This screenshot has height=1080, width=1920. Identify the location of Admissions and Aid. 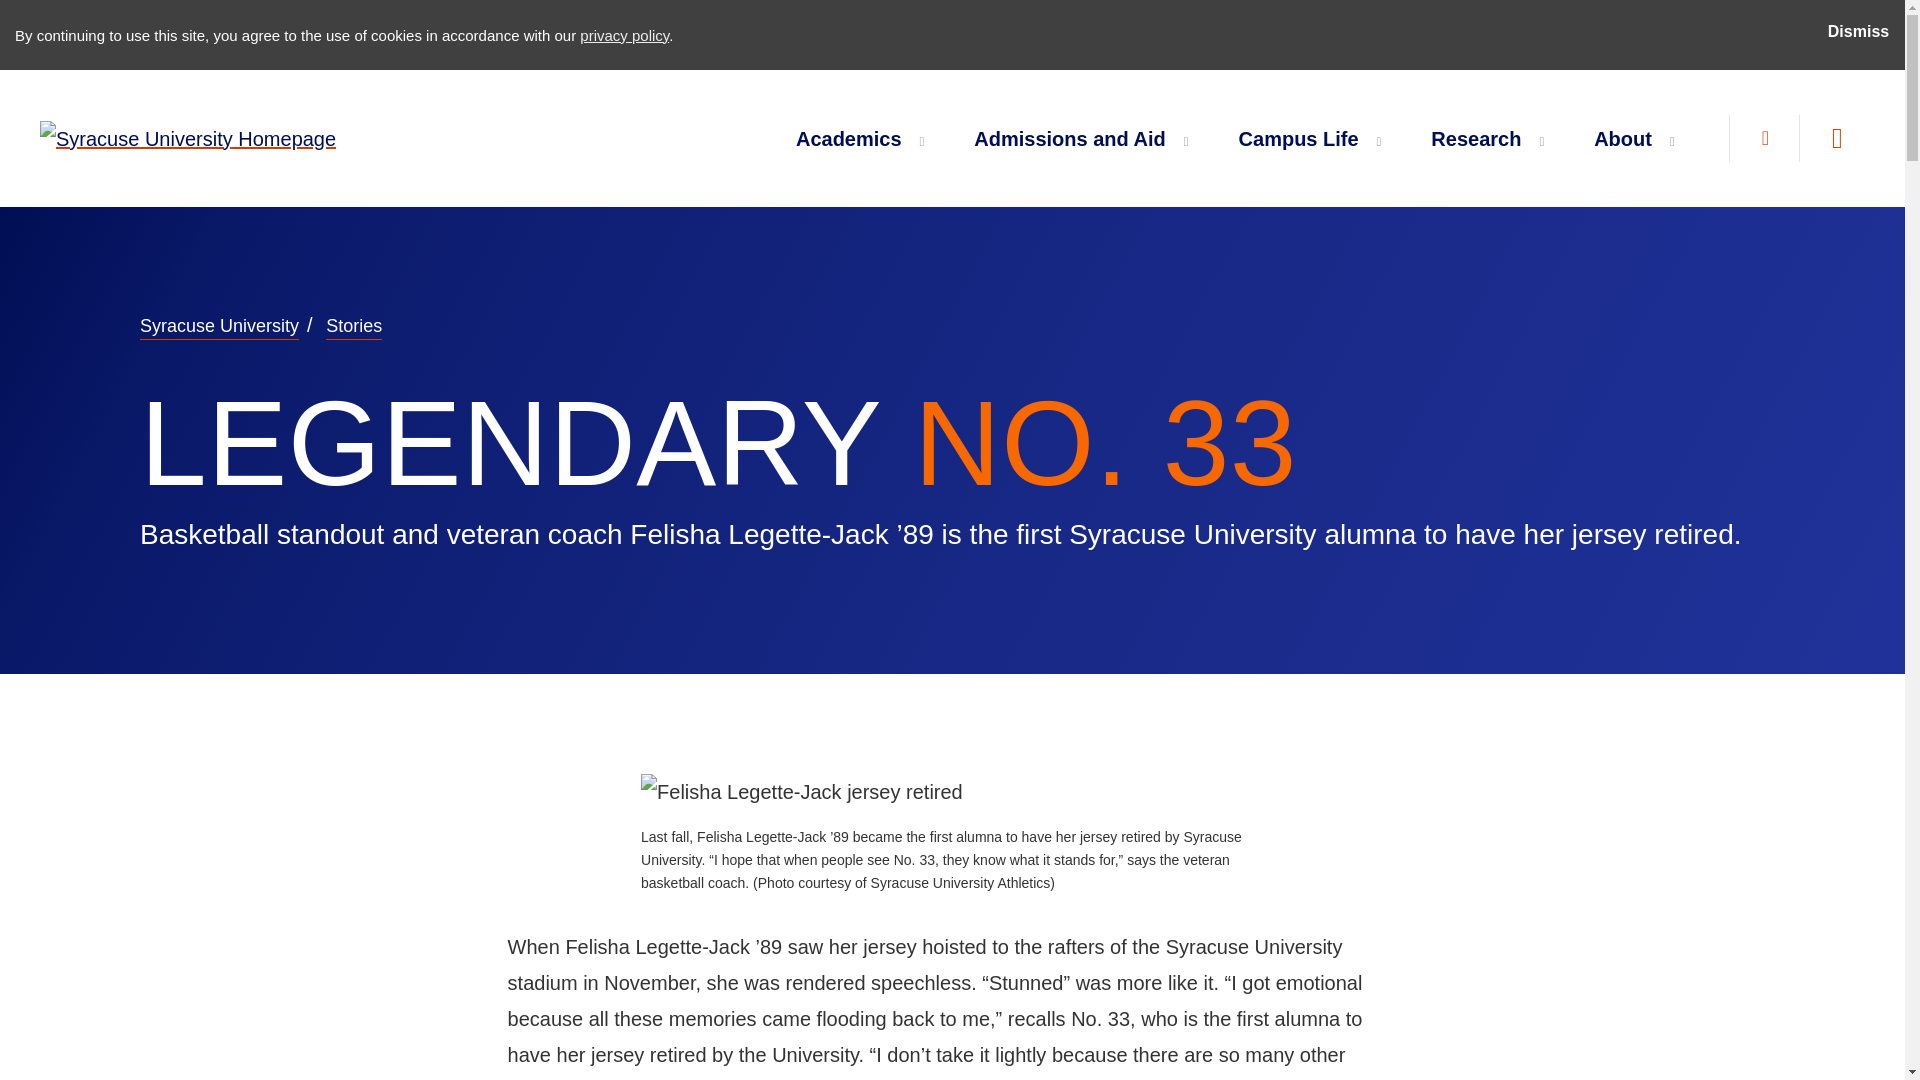
(1073, 137).